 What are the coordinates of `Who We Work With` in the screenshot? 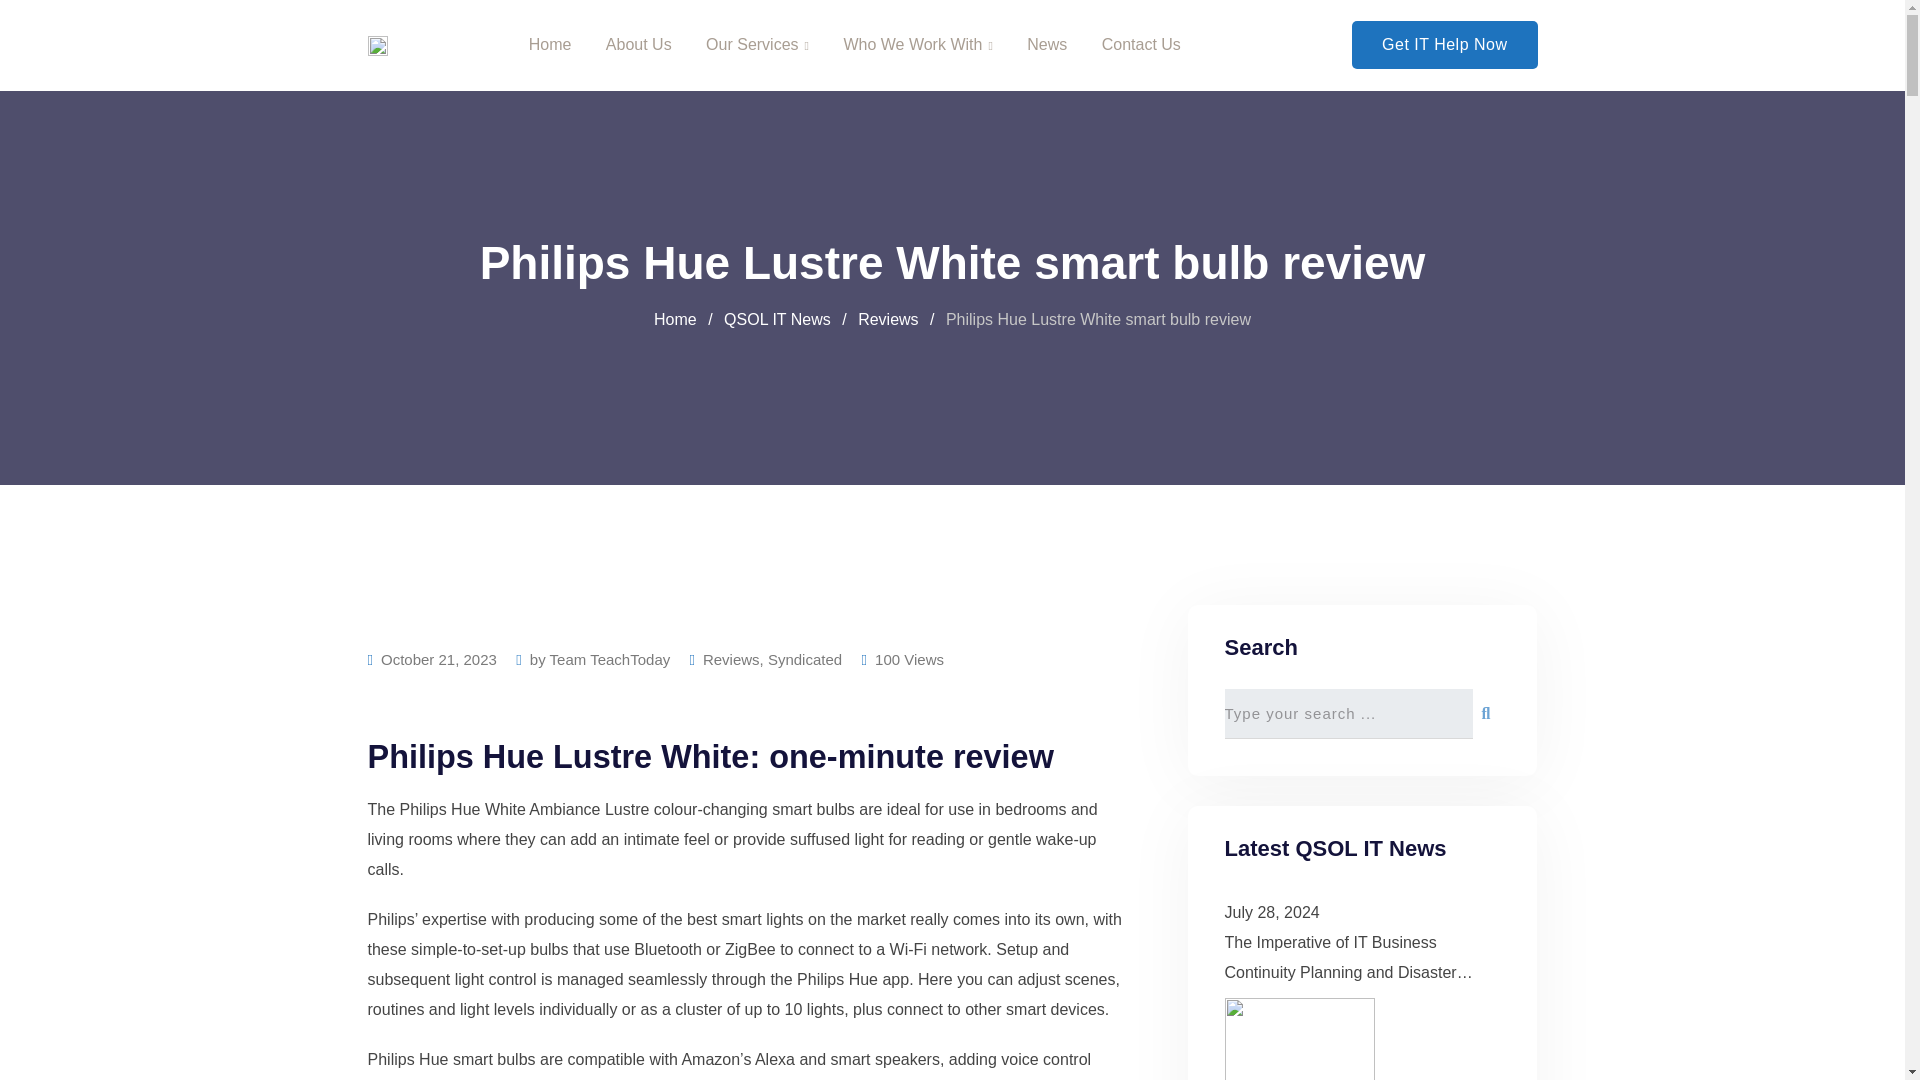 It's located at (917, 45).